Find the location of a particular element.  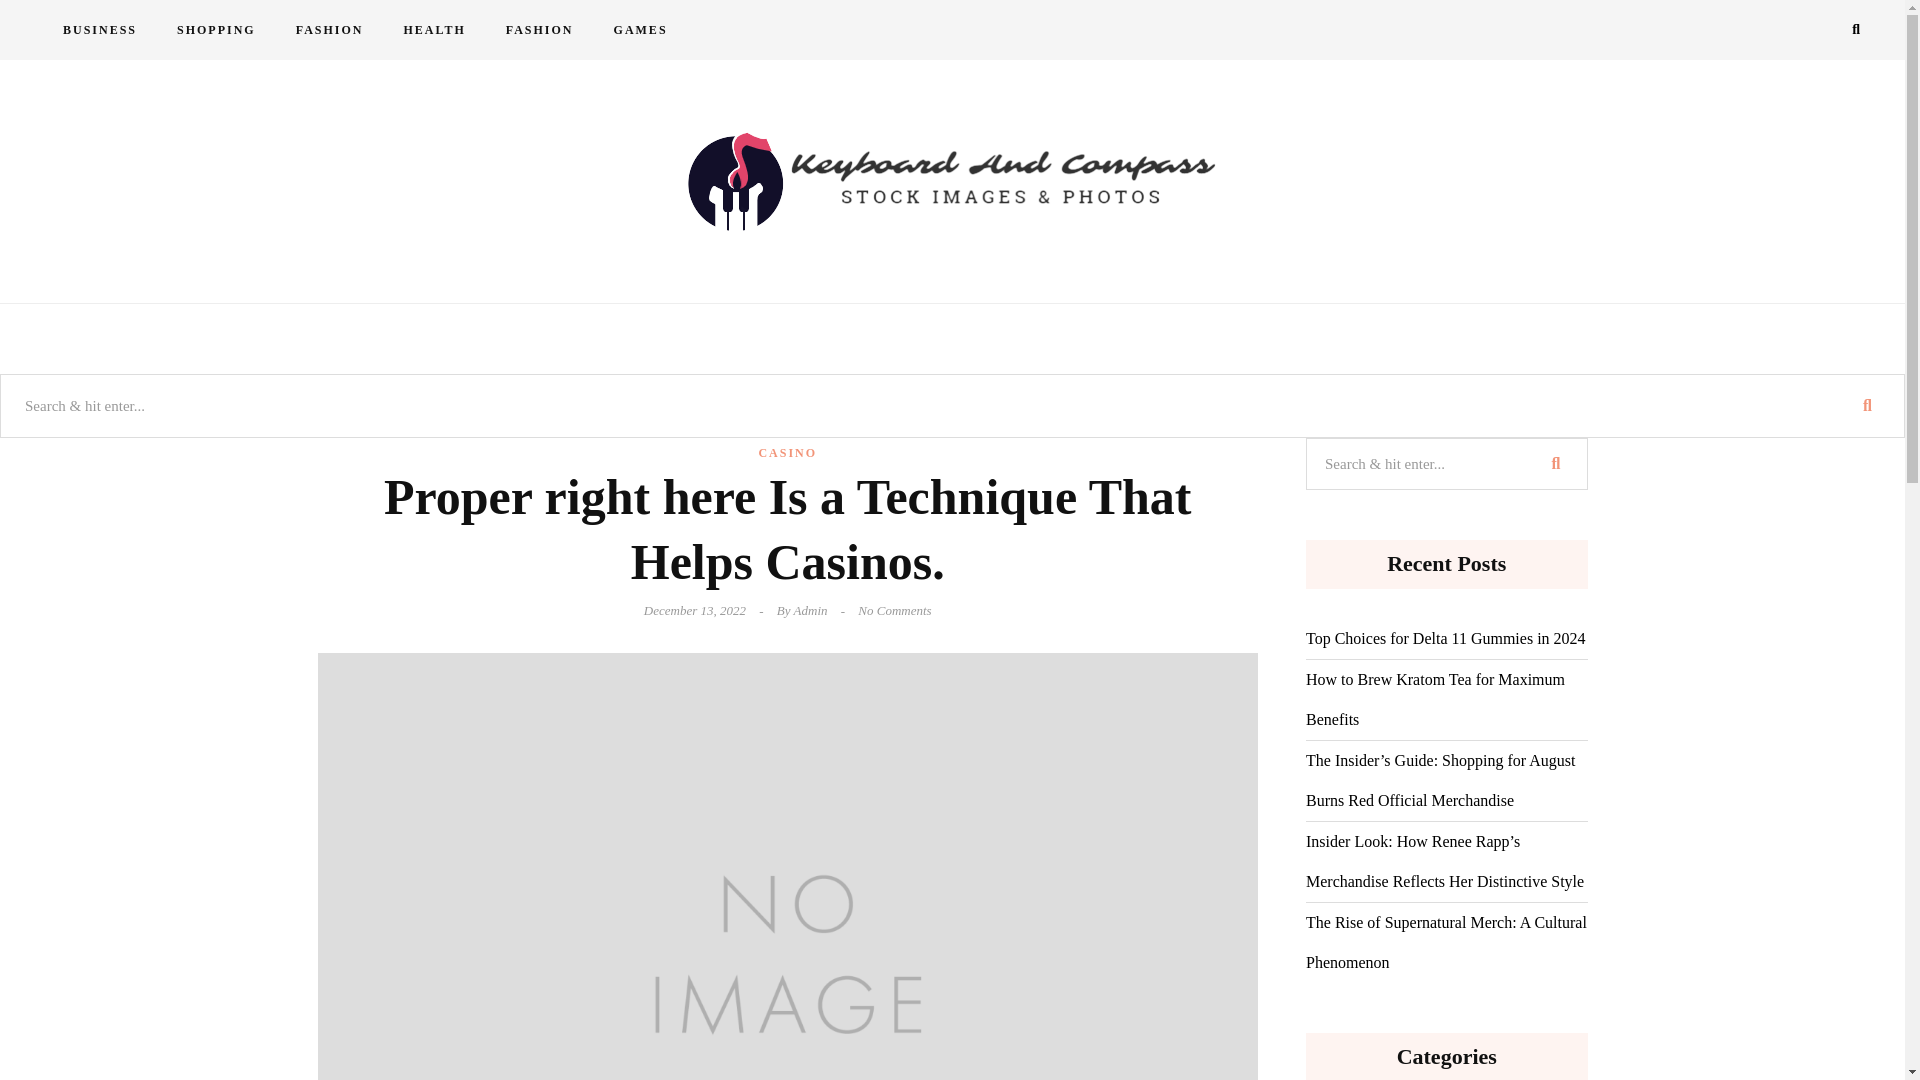

HEALTH is located at coordinates (434, 30).